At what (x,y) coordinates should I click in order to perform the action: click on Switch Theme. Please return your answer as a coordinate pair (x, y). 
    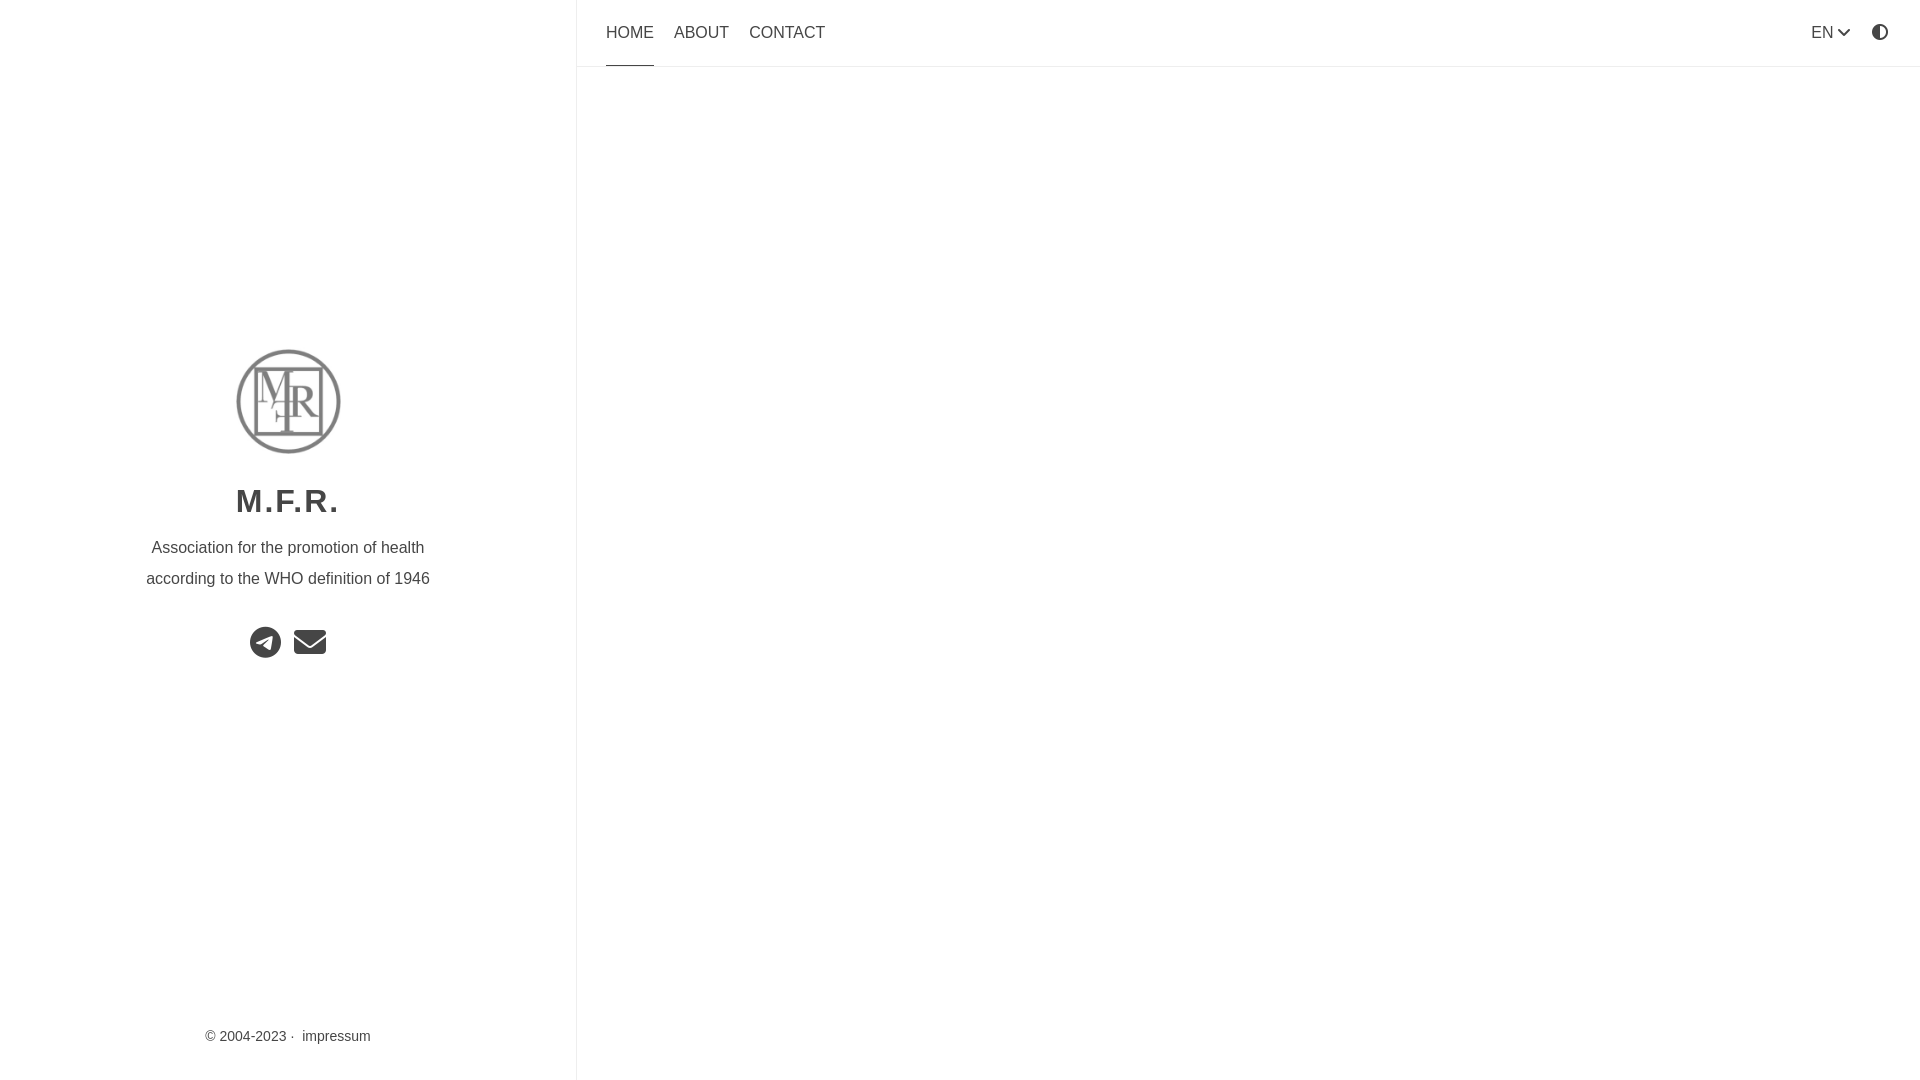
    Looking at the image, I should click on (1880, 32).